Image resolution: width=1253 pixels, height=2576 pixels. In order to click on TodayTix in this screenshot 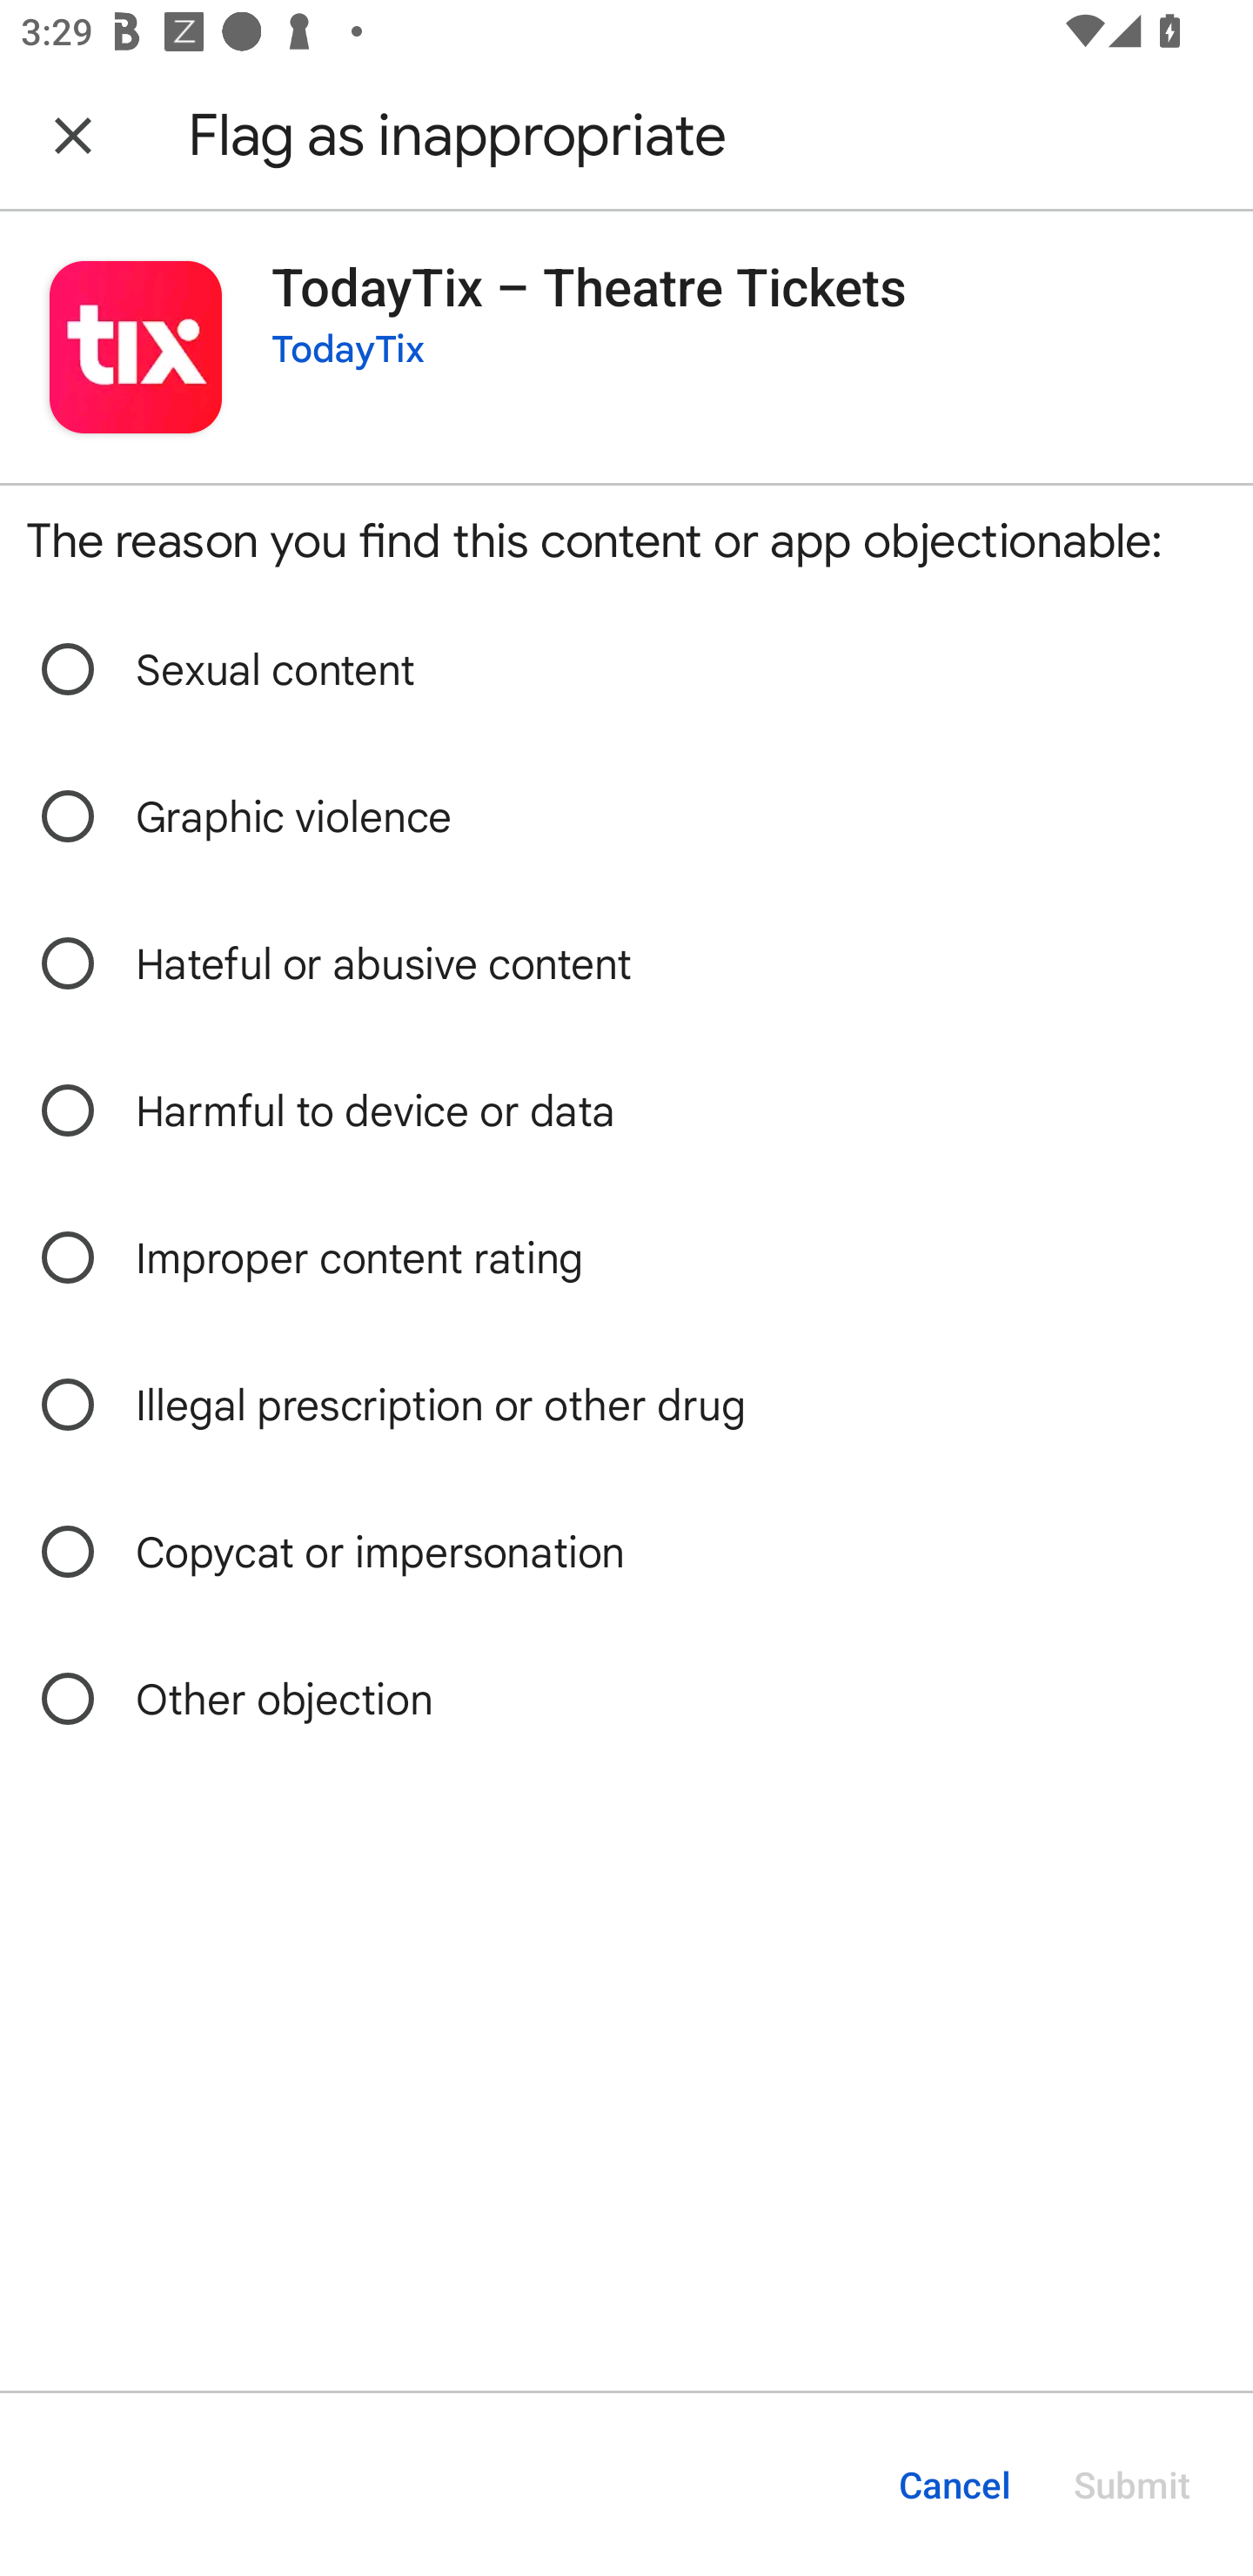, I will do `click(348, 350)`.